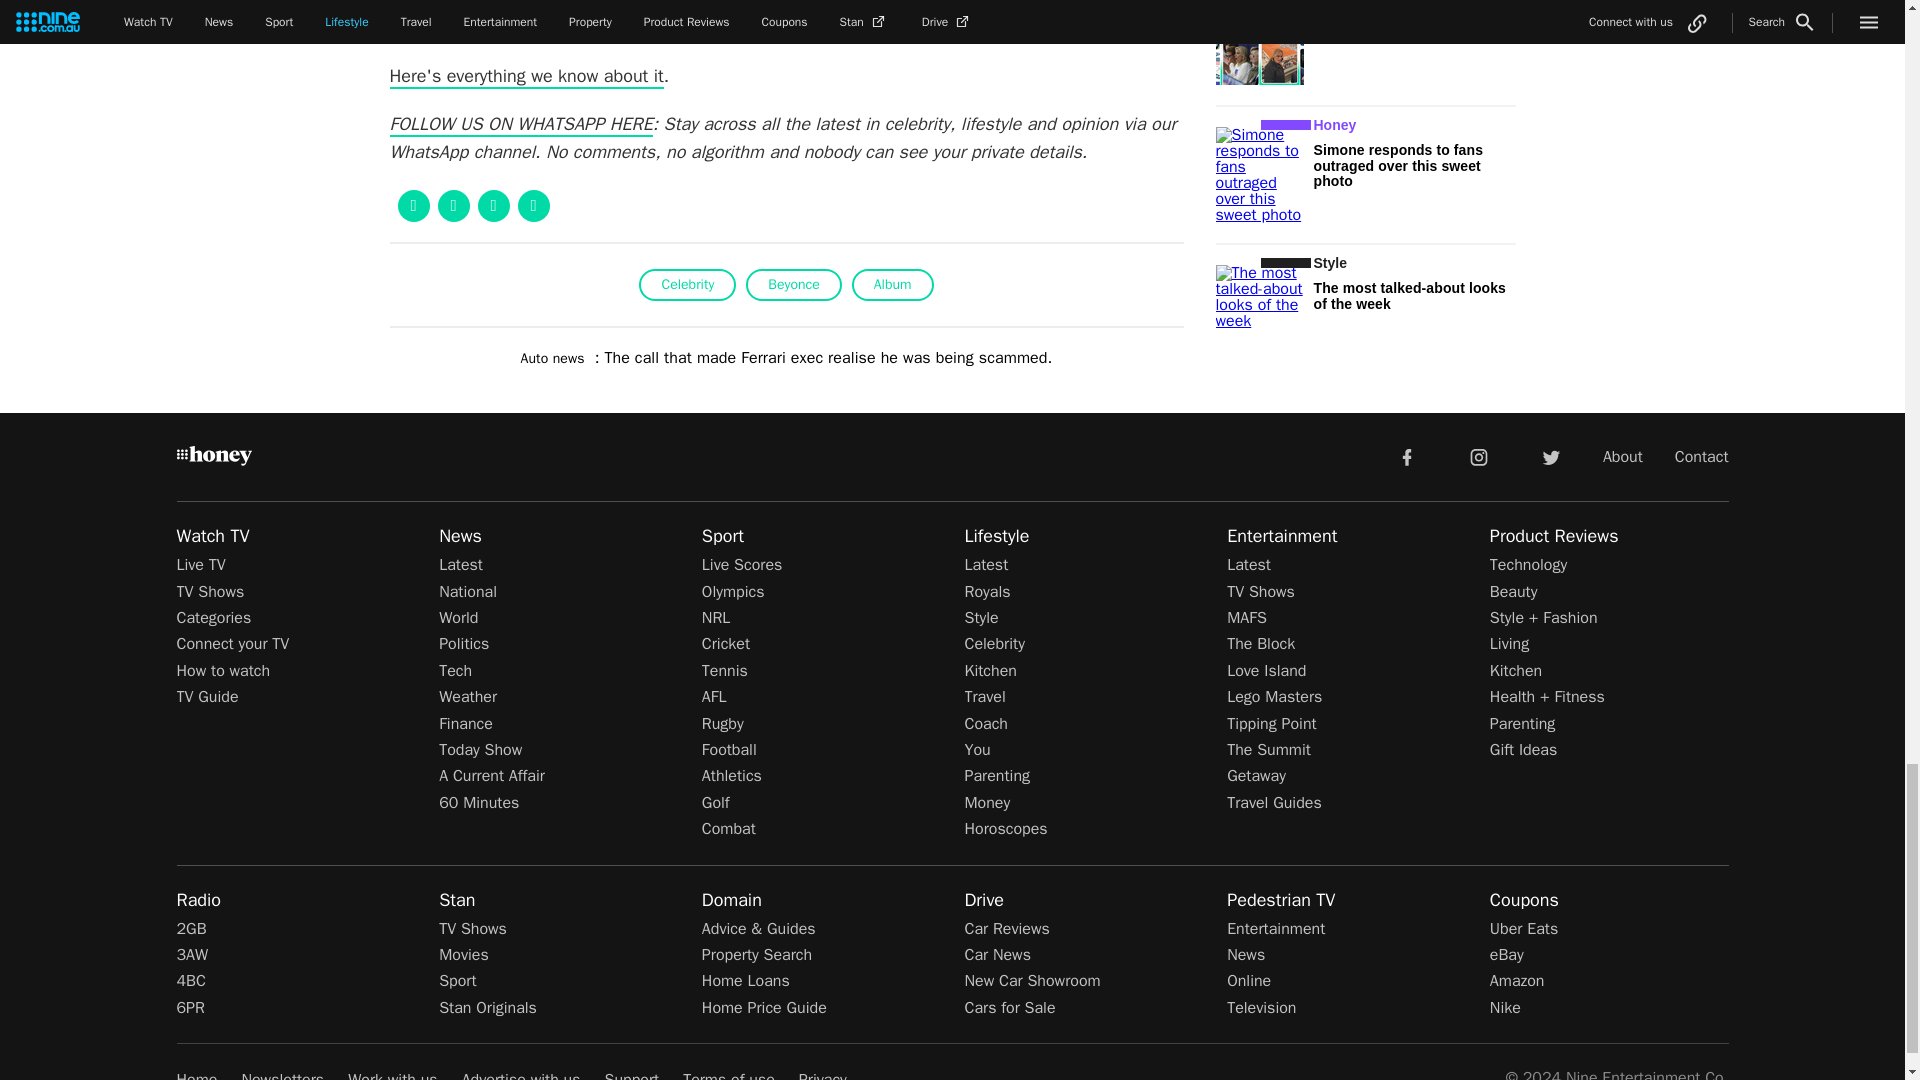  Describe the element at coordinates (1406, 456) in the screenshot. I see `facebook` at that location.